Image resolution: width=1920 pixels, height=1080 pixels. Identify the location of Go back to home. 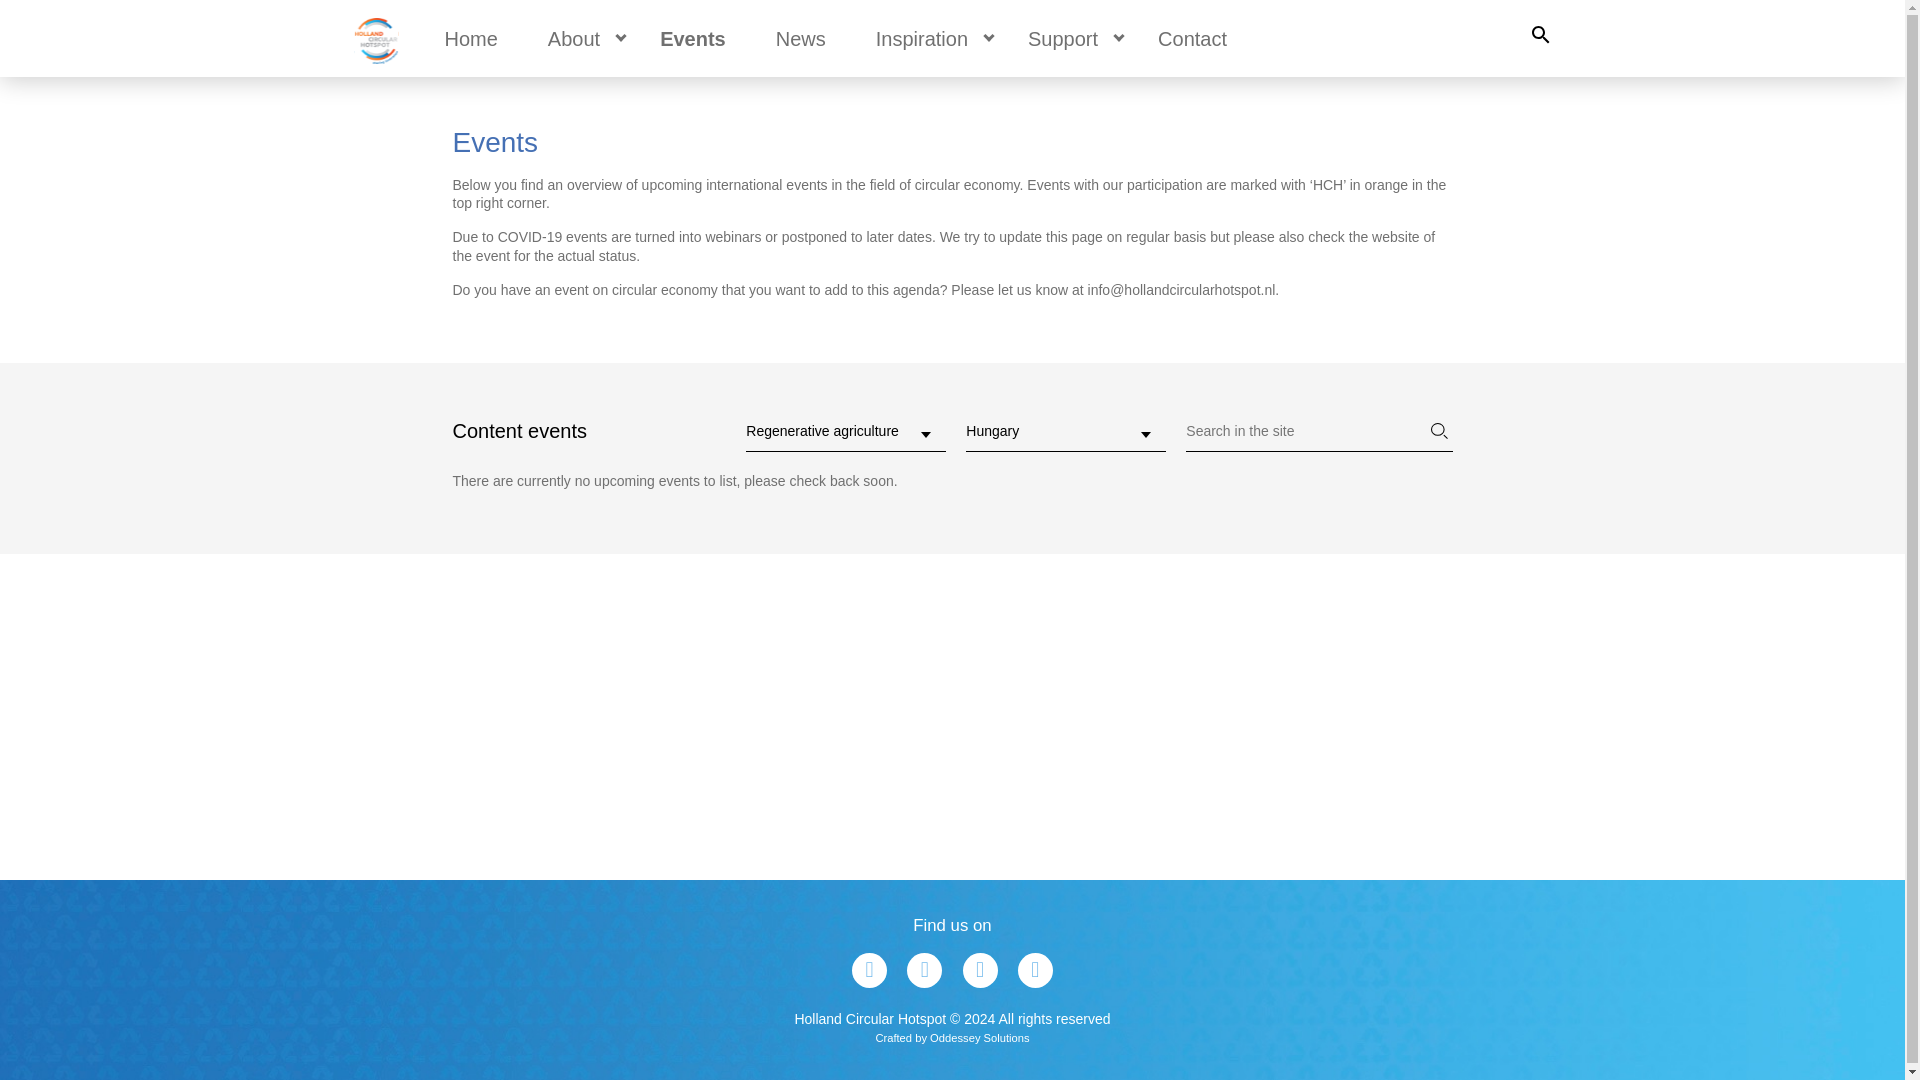
(375, 38).